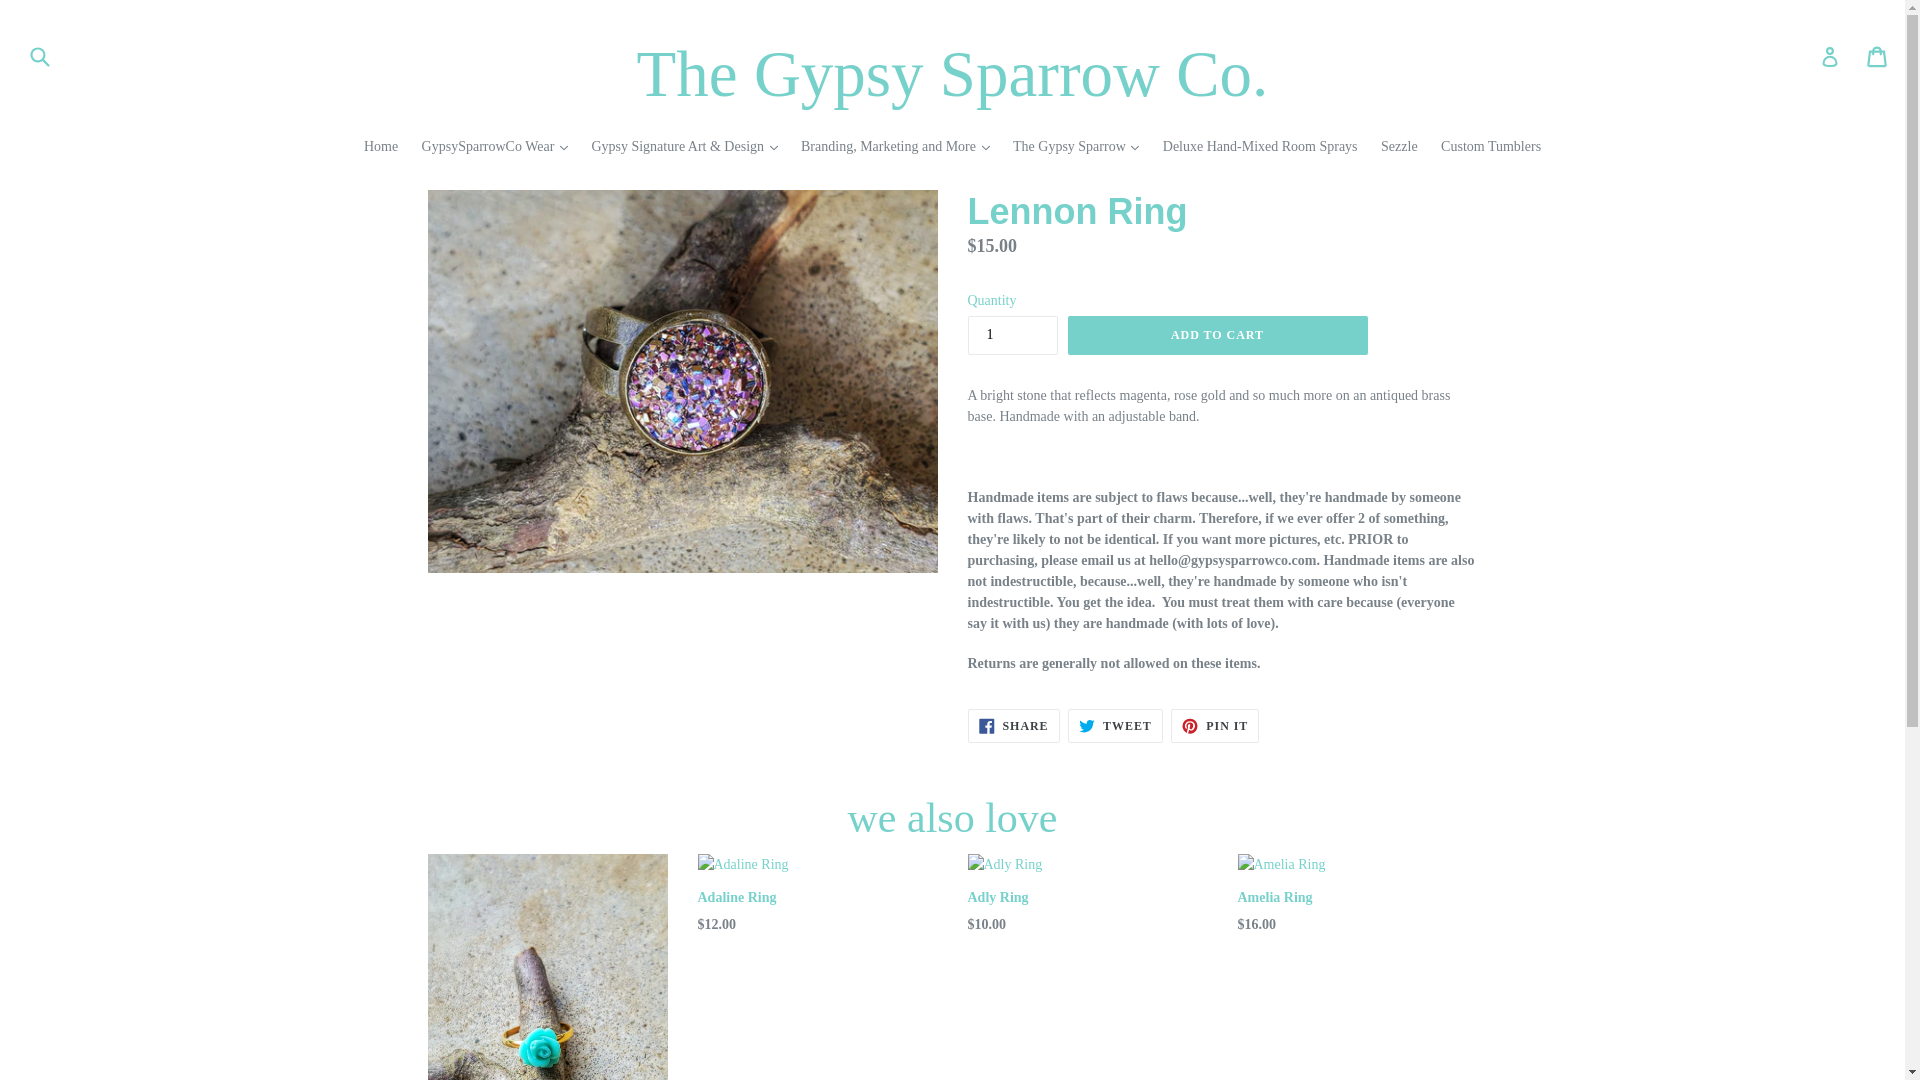 The height and width of the screenshot is (1080, 1920). I want to click on Pin on Pinterest, so click(1215, 726).